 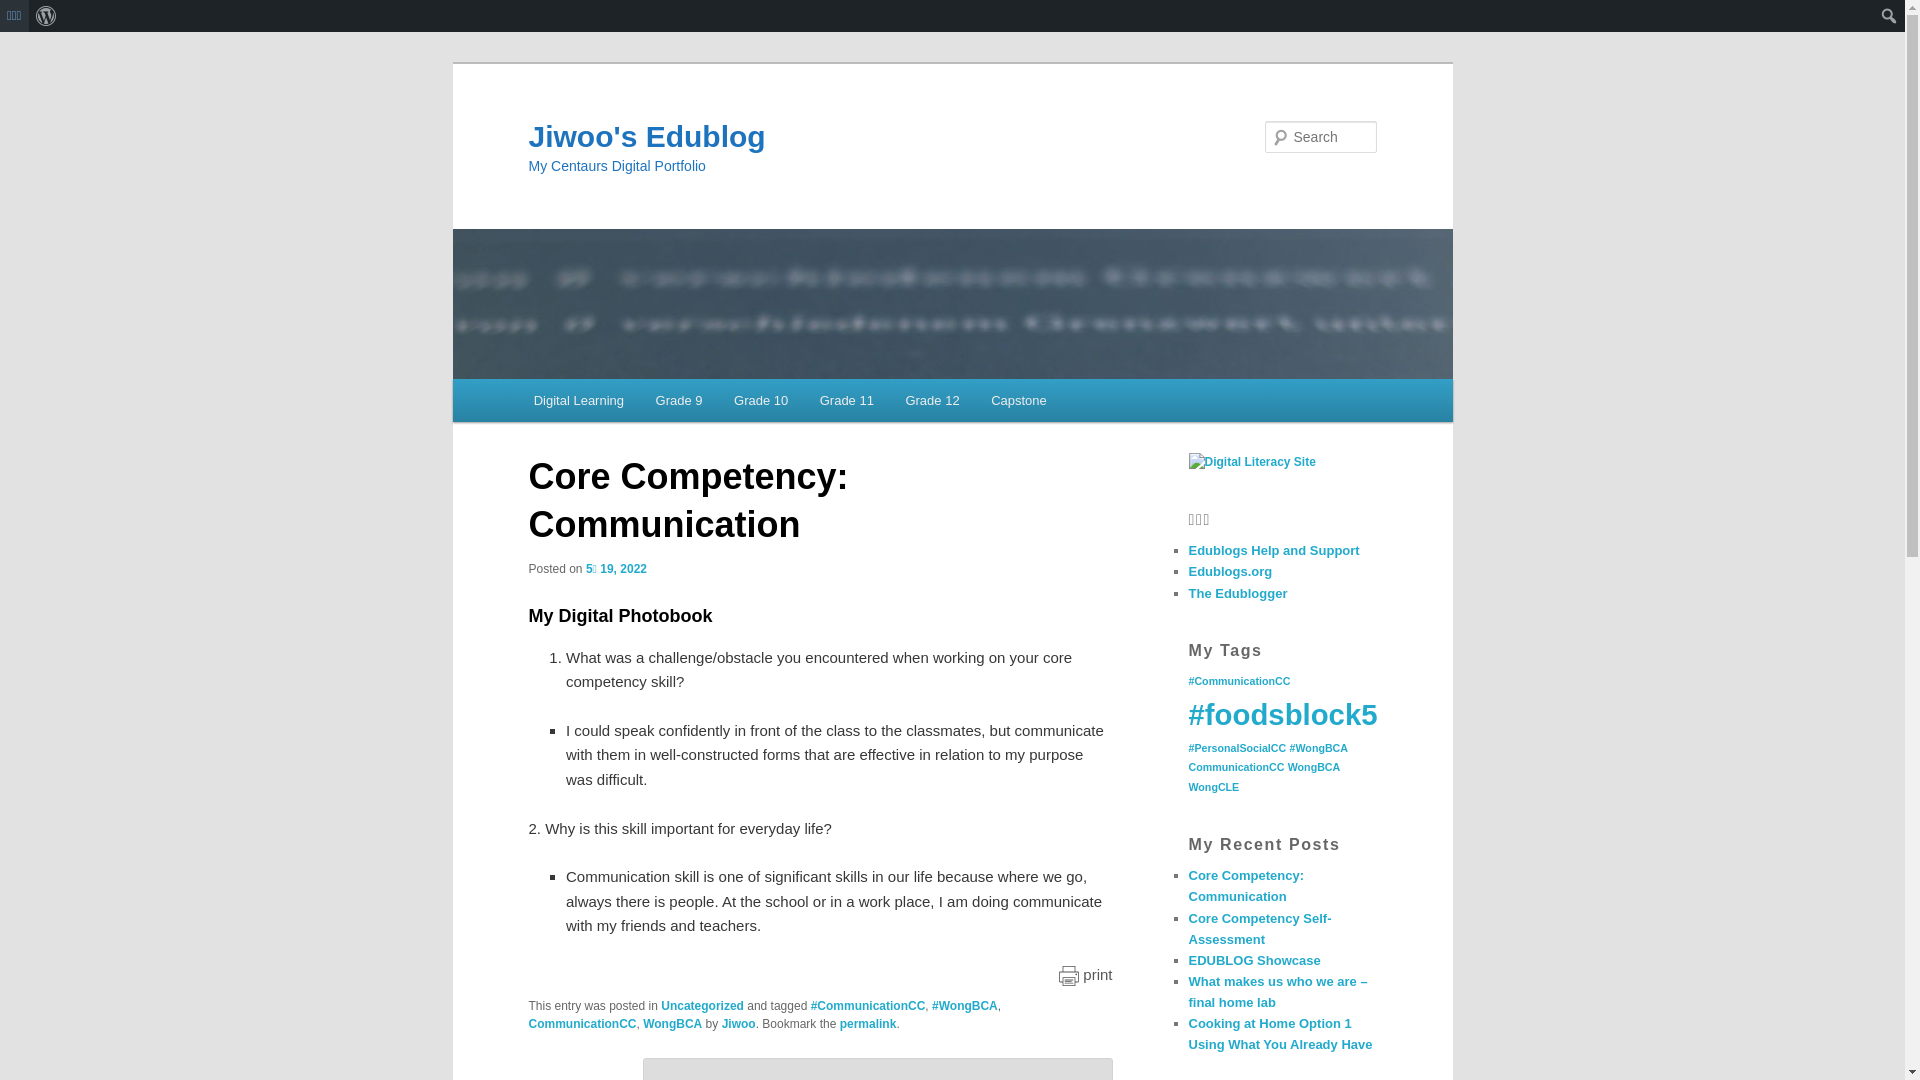 What do you see at coordinates (679, 400) in the screenshot?
I see `Grade 9` at bounding box center [679, 400].